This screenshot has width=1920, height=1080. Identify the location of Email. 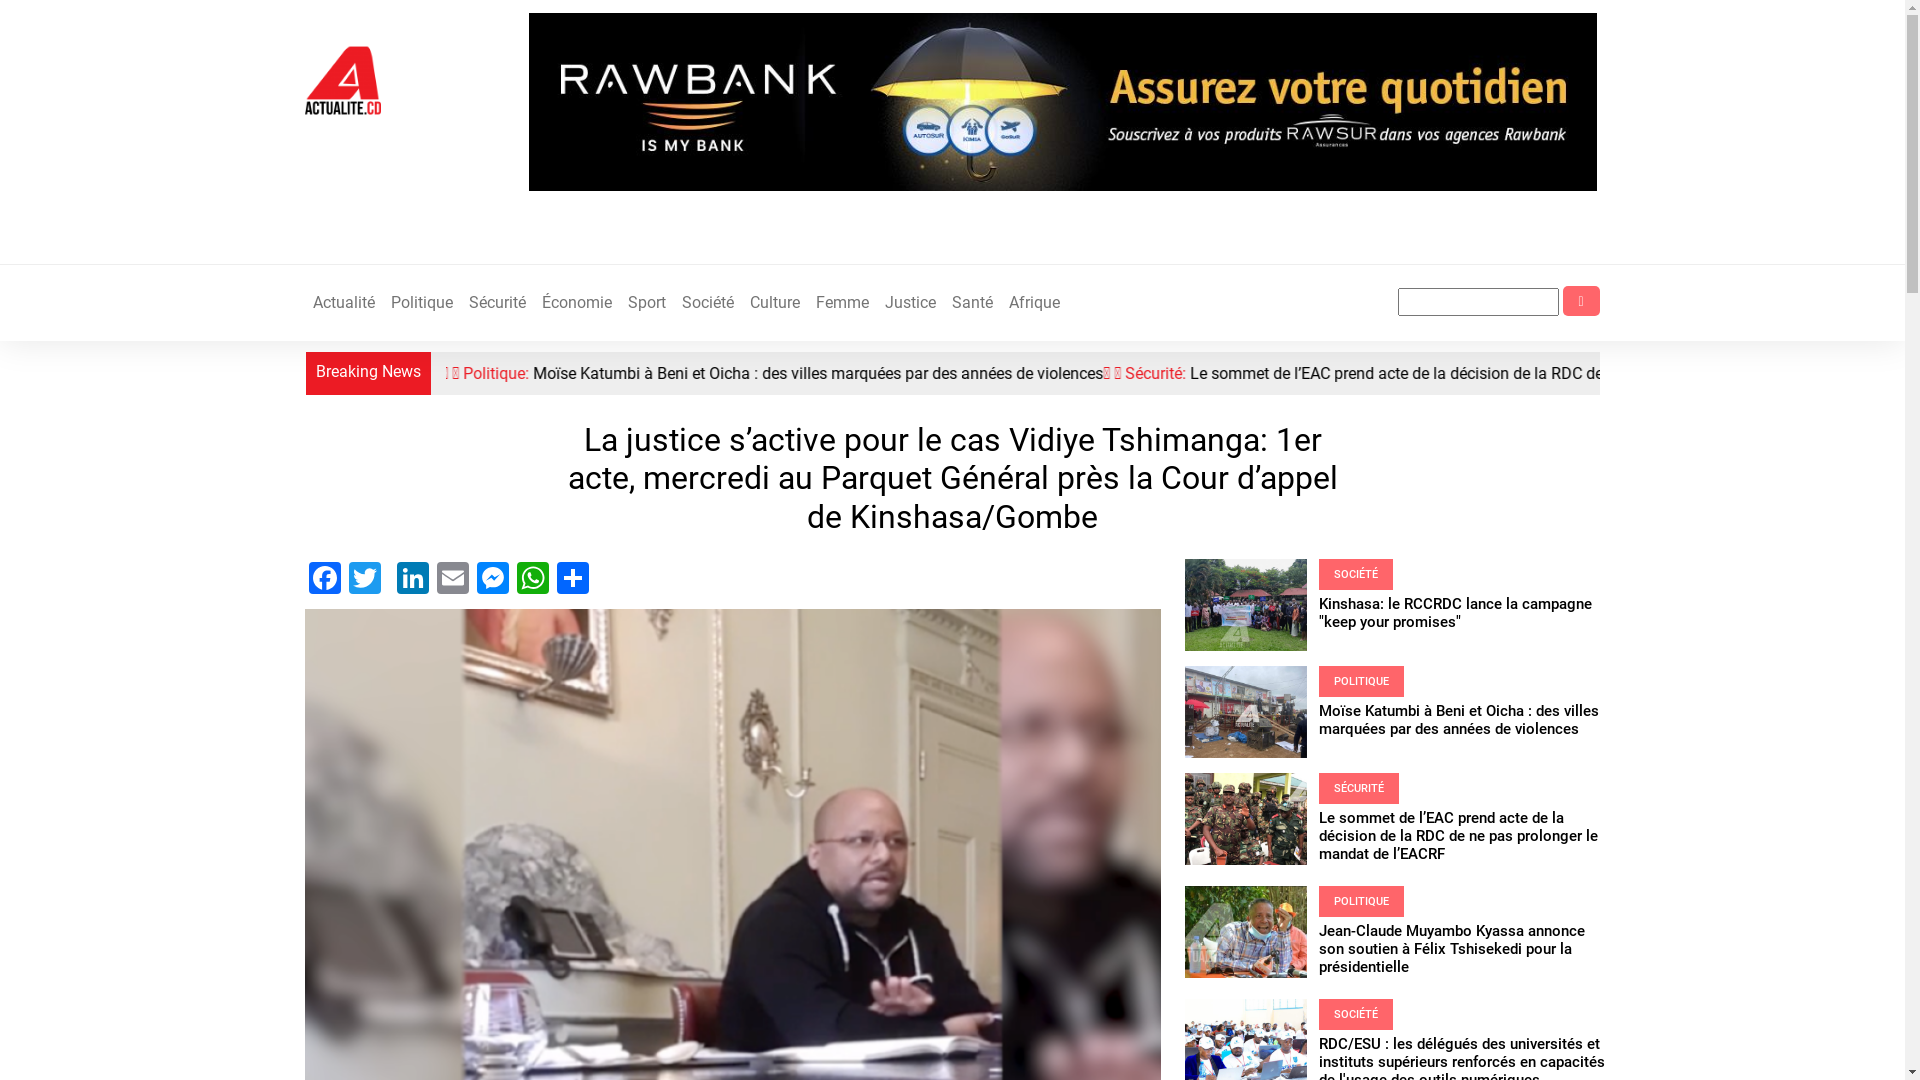
(452, 576).